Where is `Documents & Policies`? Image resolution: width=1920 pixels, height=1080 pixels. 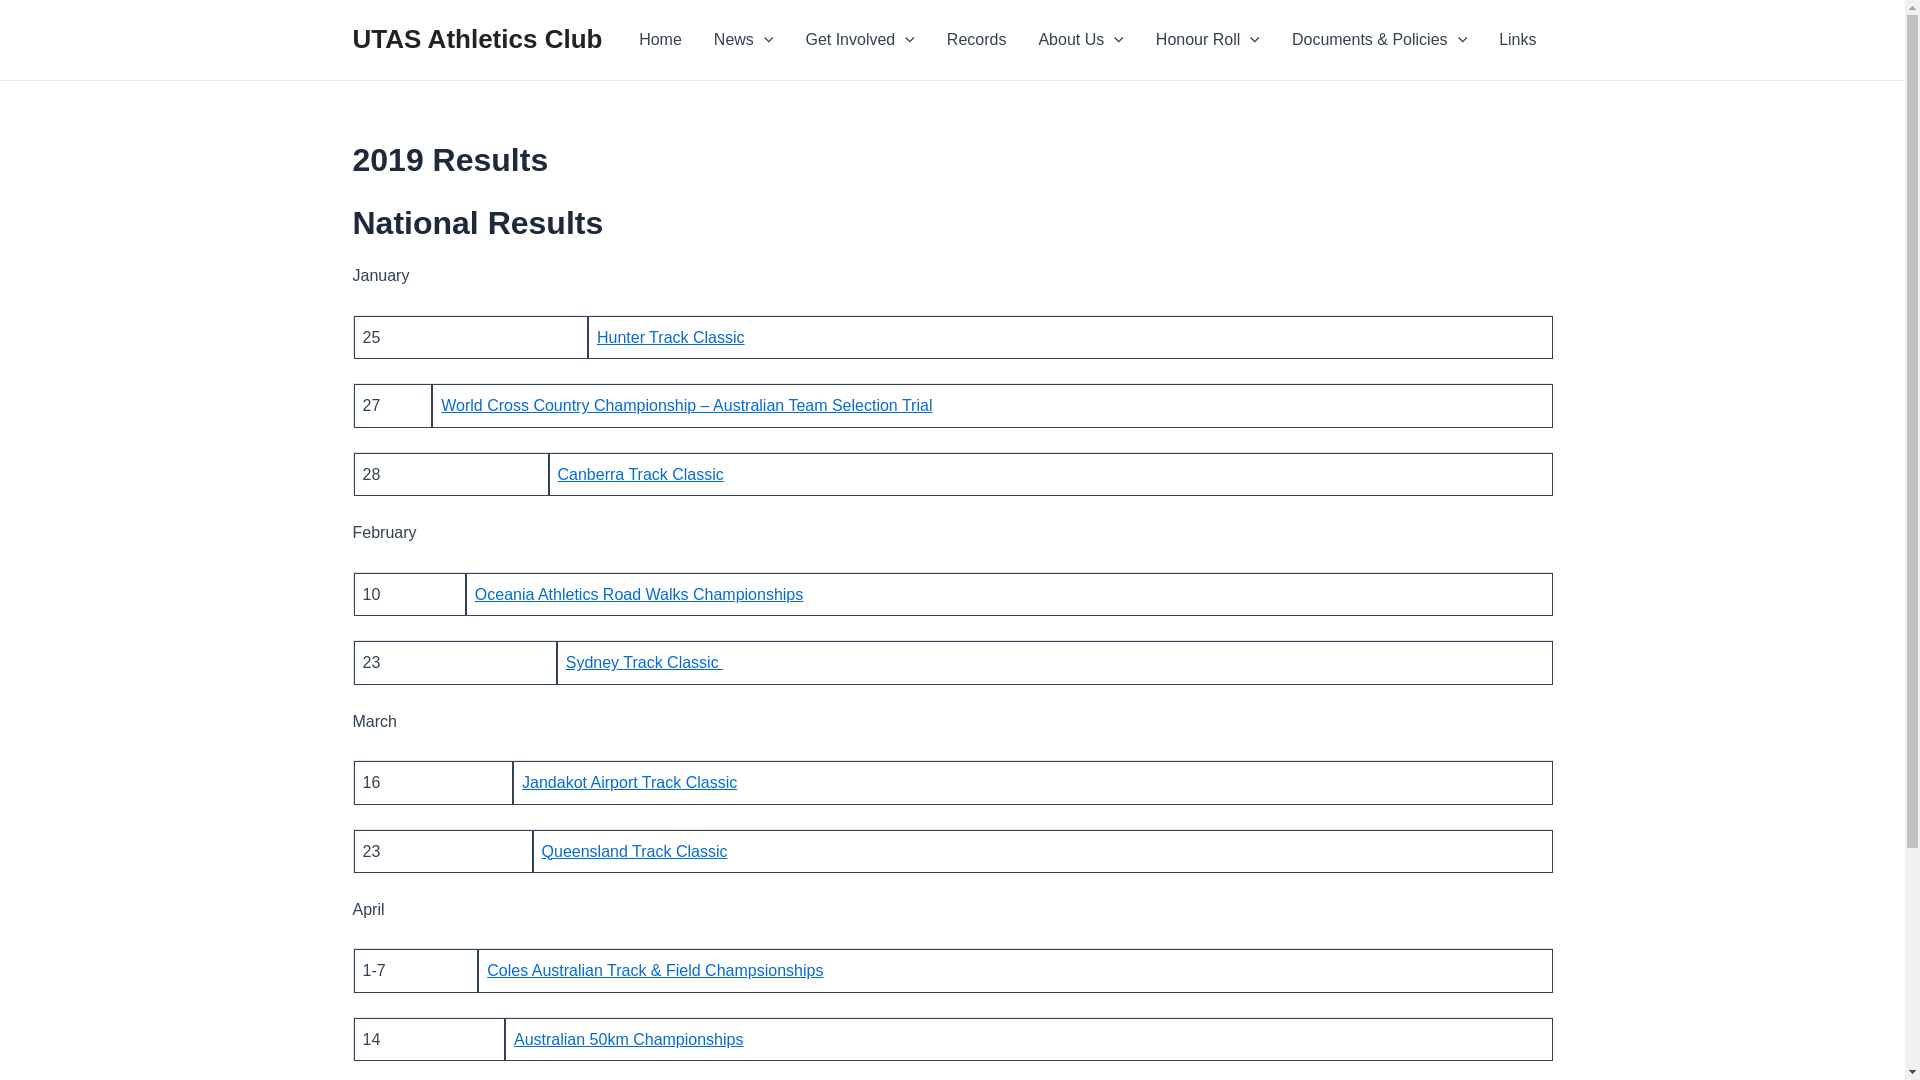 Documents & Policies is located at coordinates (1380, 40).